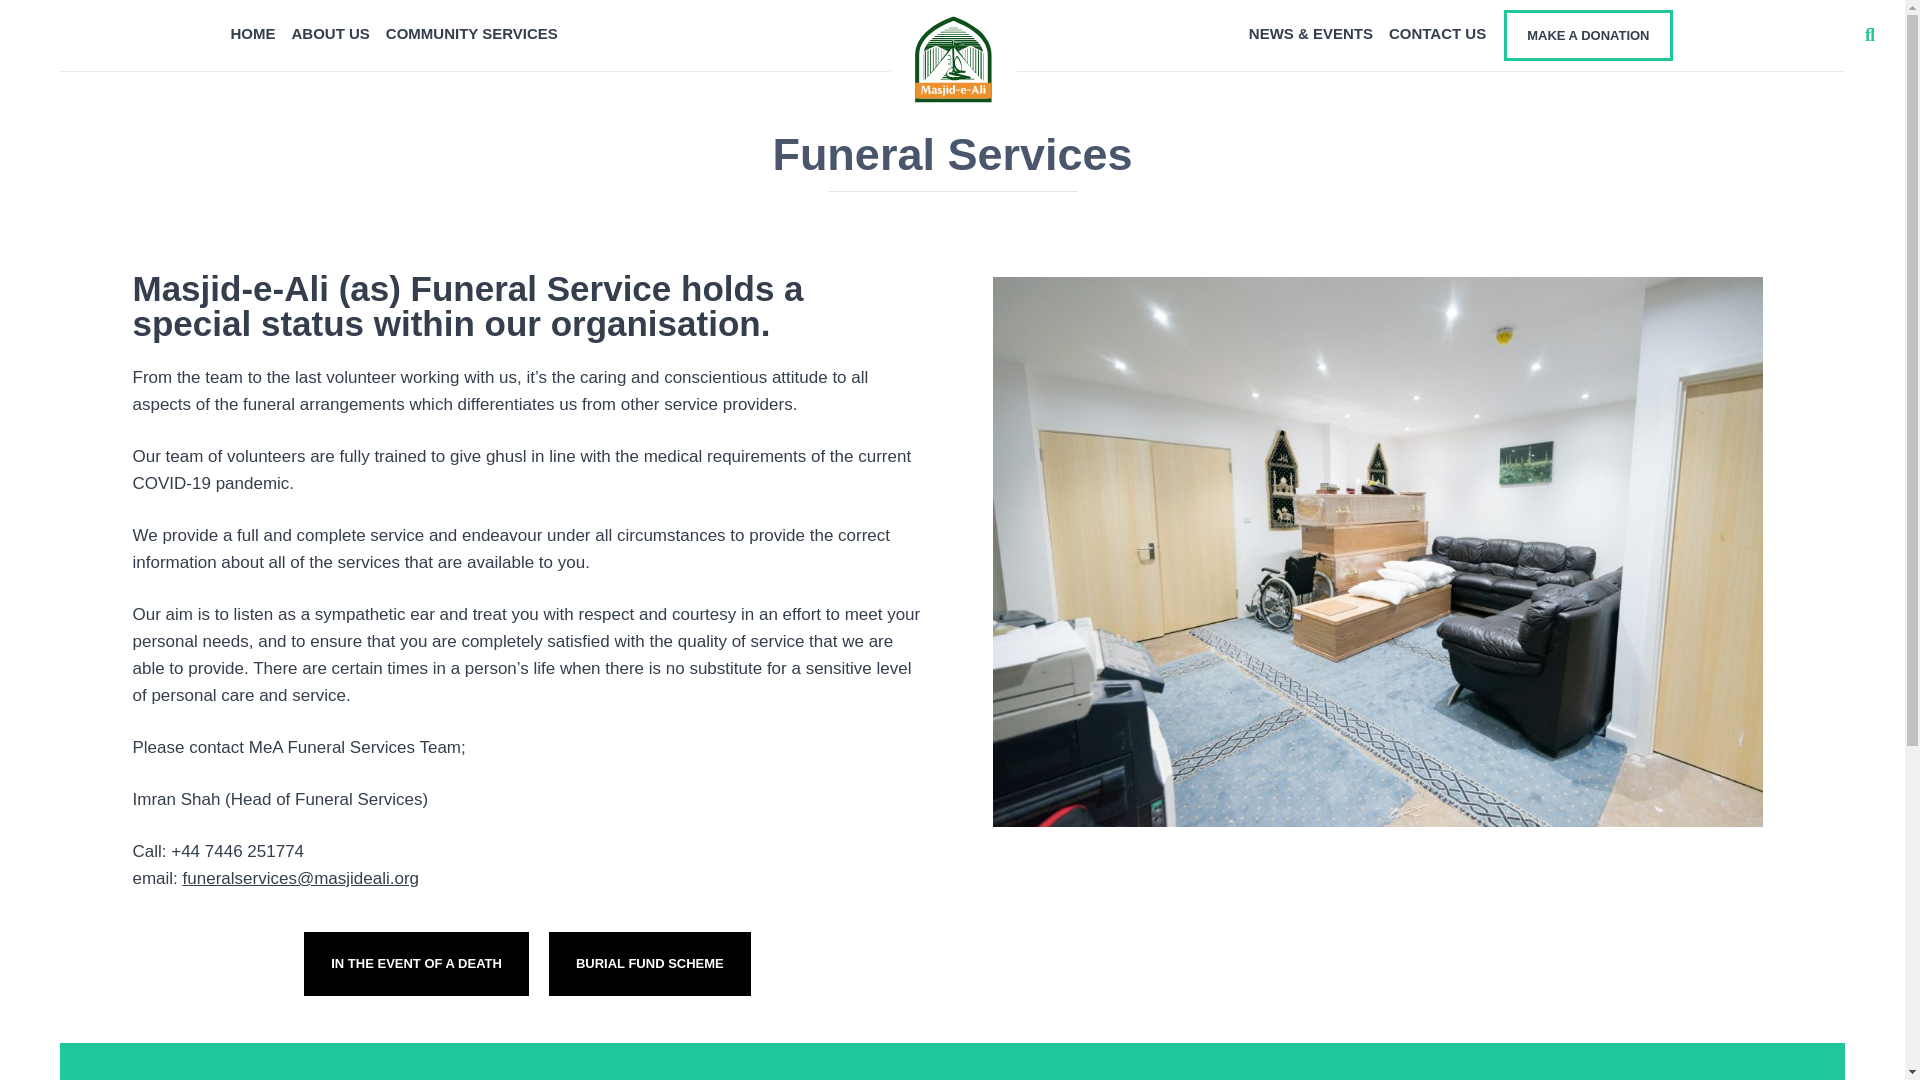  I want to click on CONTACT US, so click(1436, 33).